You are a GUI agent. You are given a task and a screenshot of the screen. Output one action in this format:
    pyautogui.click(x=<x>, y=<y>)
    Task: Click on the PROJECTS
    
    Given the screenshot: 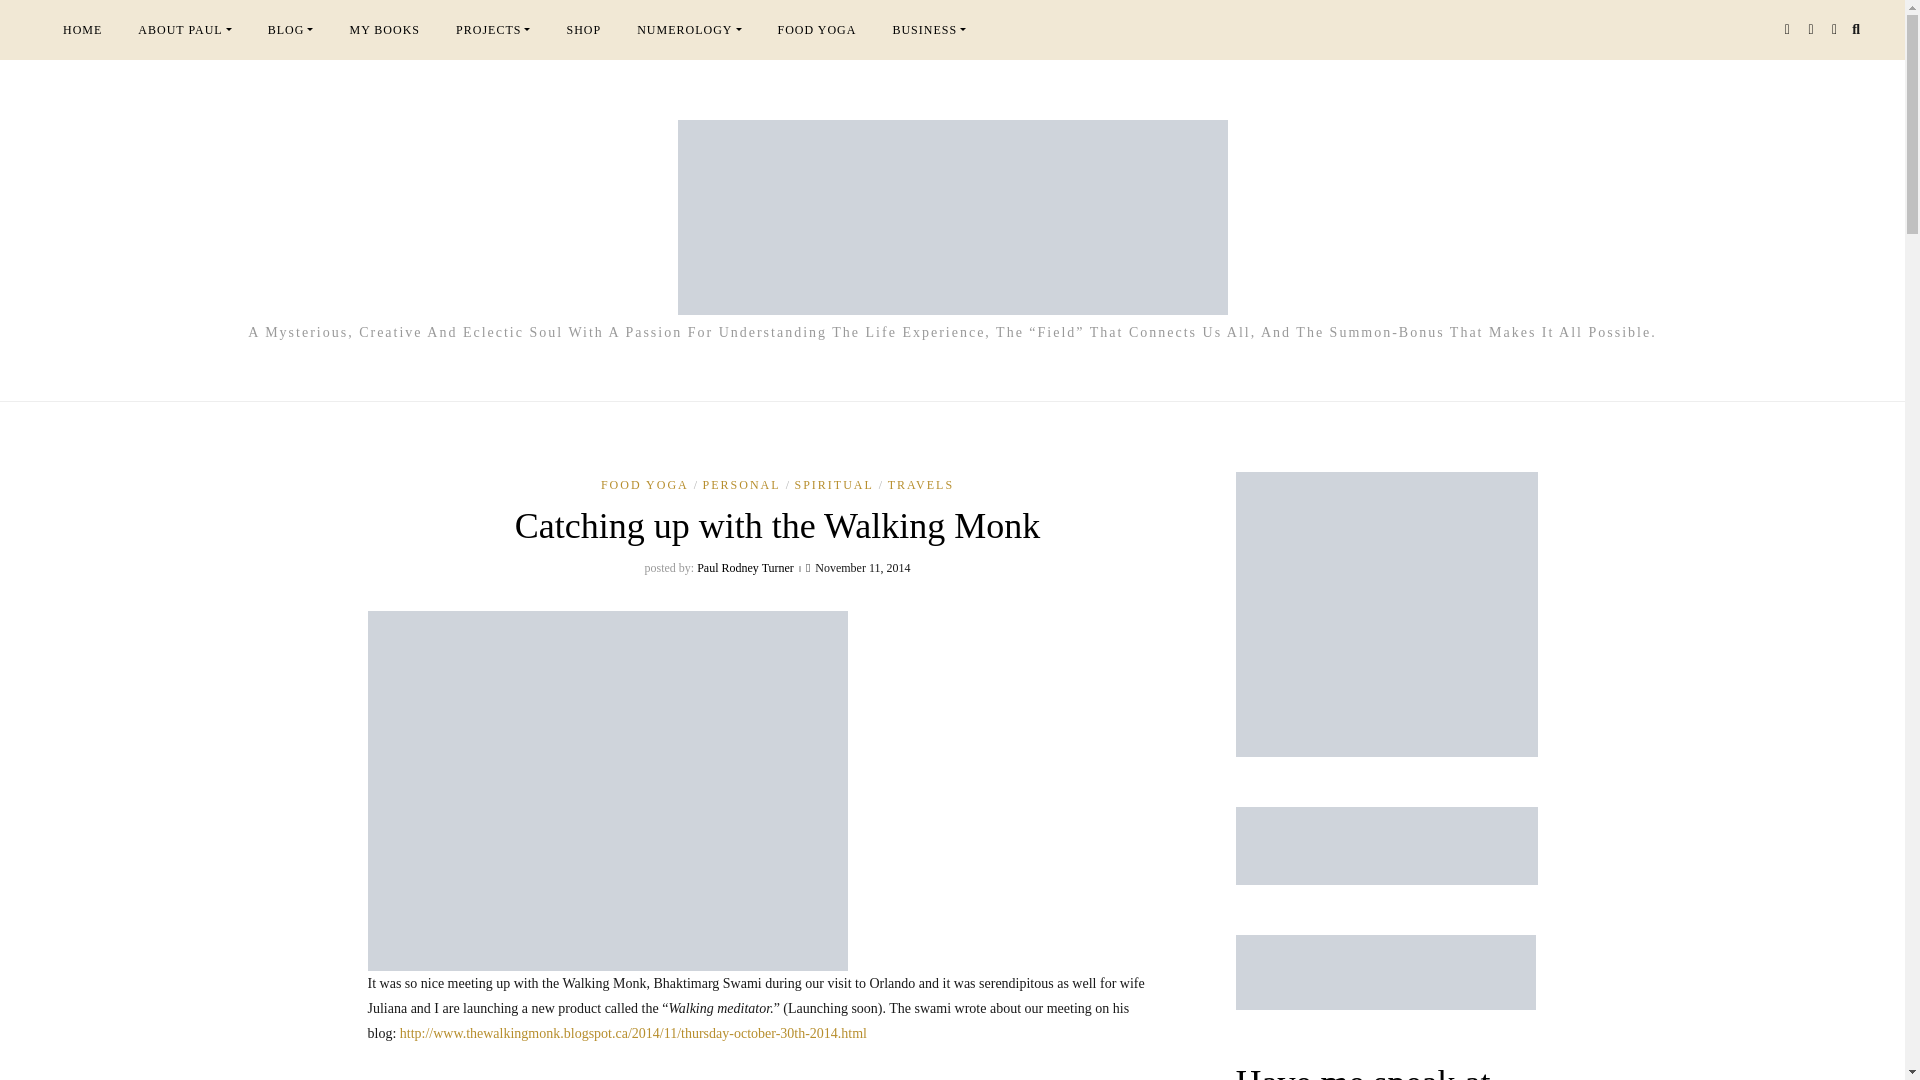 What is the action you would take?
    pyautogui.click(x=492, y=30)
    